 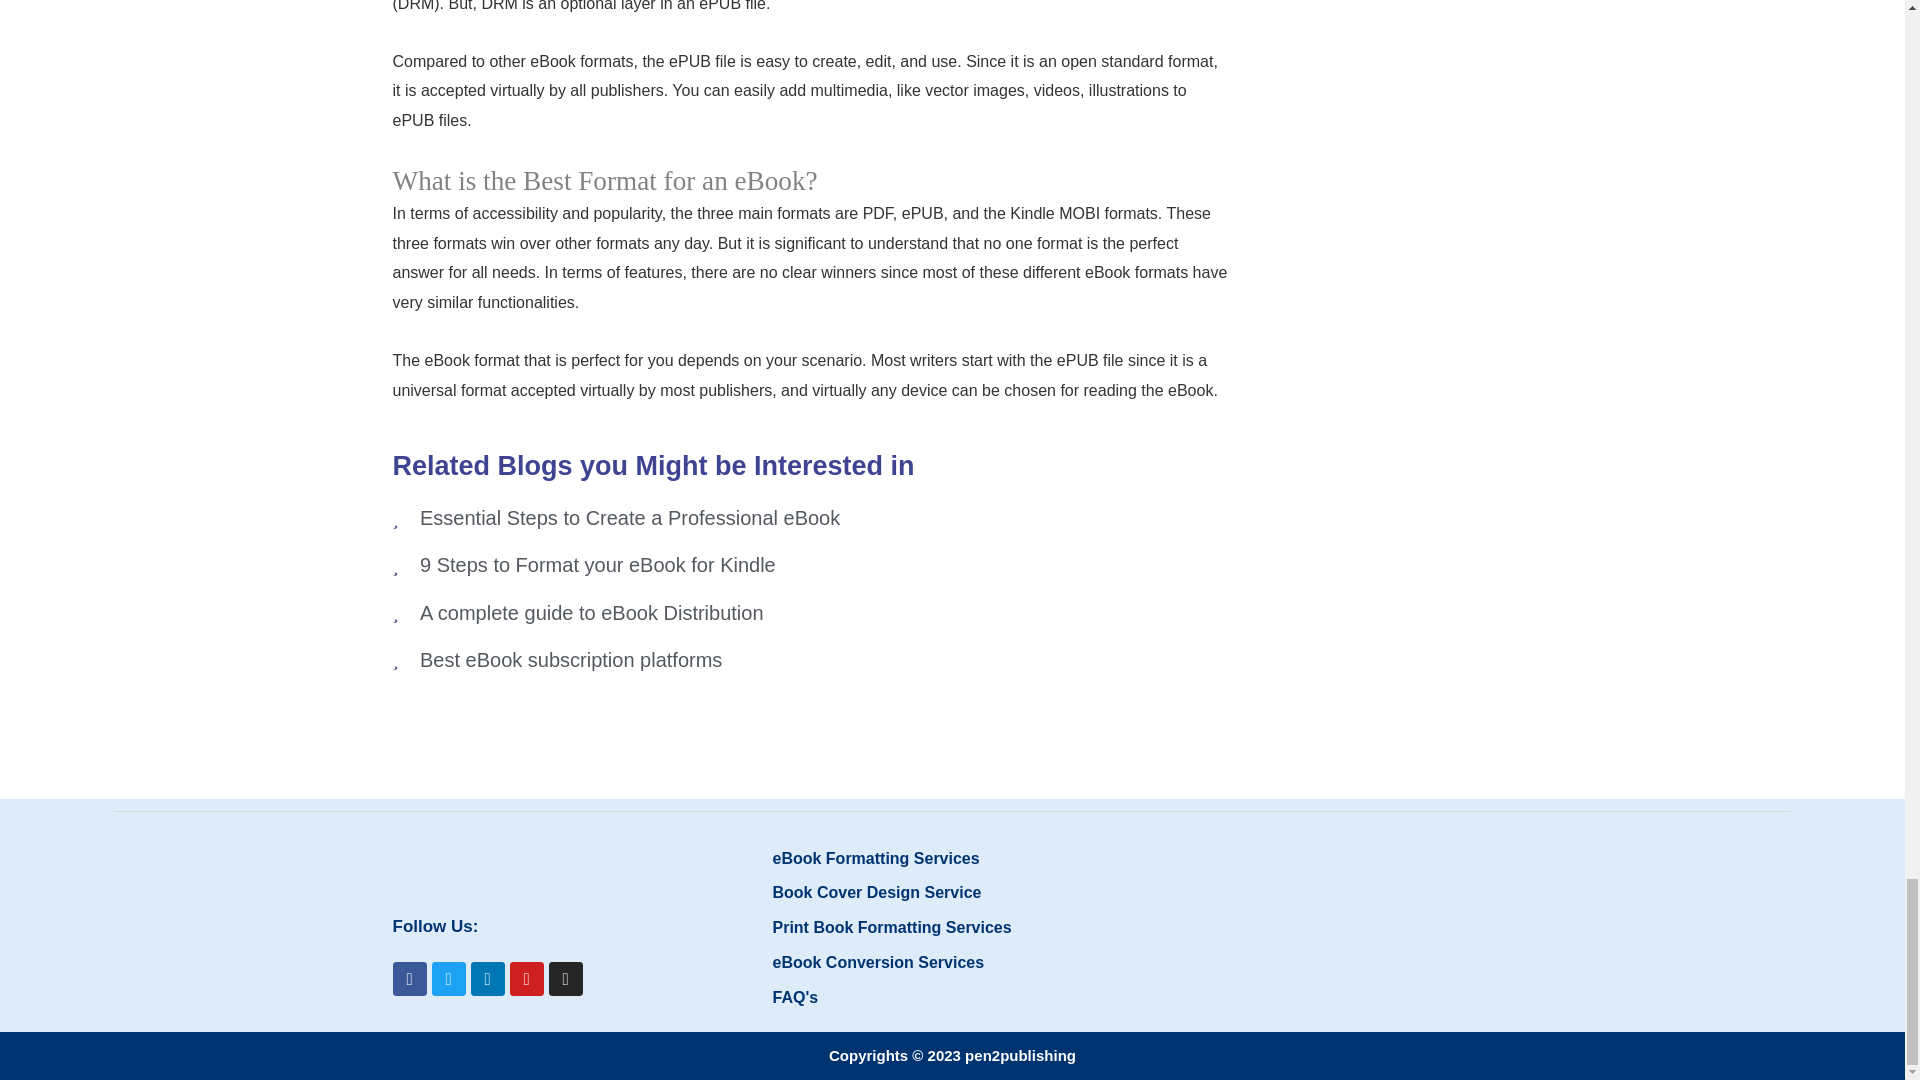 What do you see at coordinates (952, 963) in the screenshot?
I see `eBook Conversion Services` at bounding box center [952, 963].